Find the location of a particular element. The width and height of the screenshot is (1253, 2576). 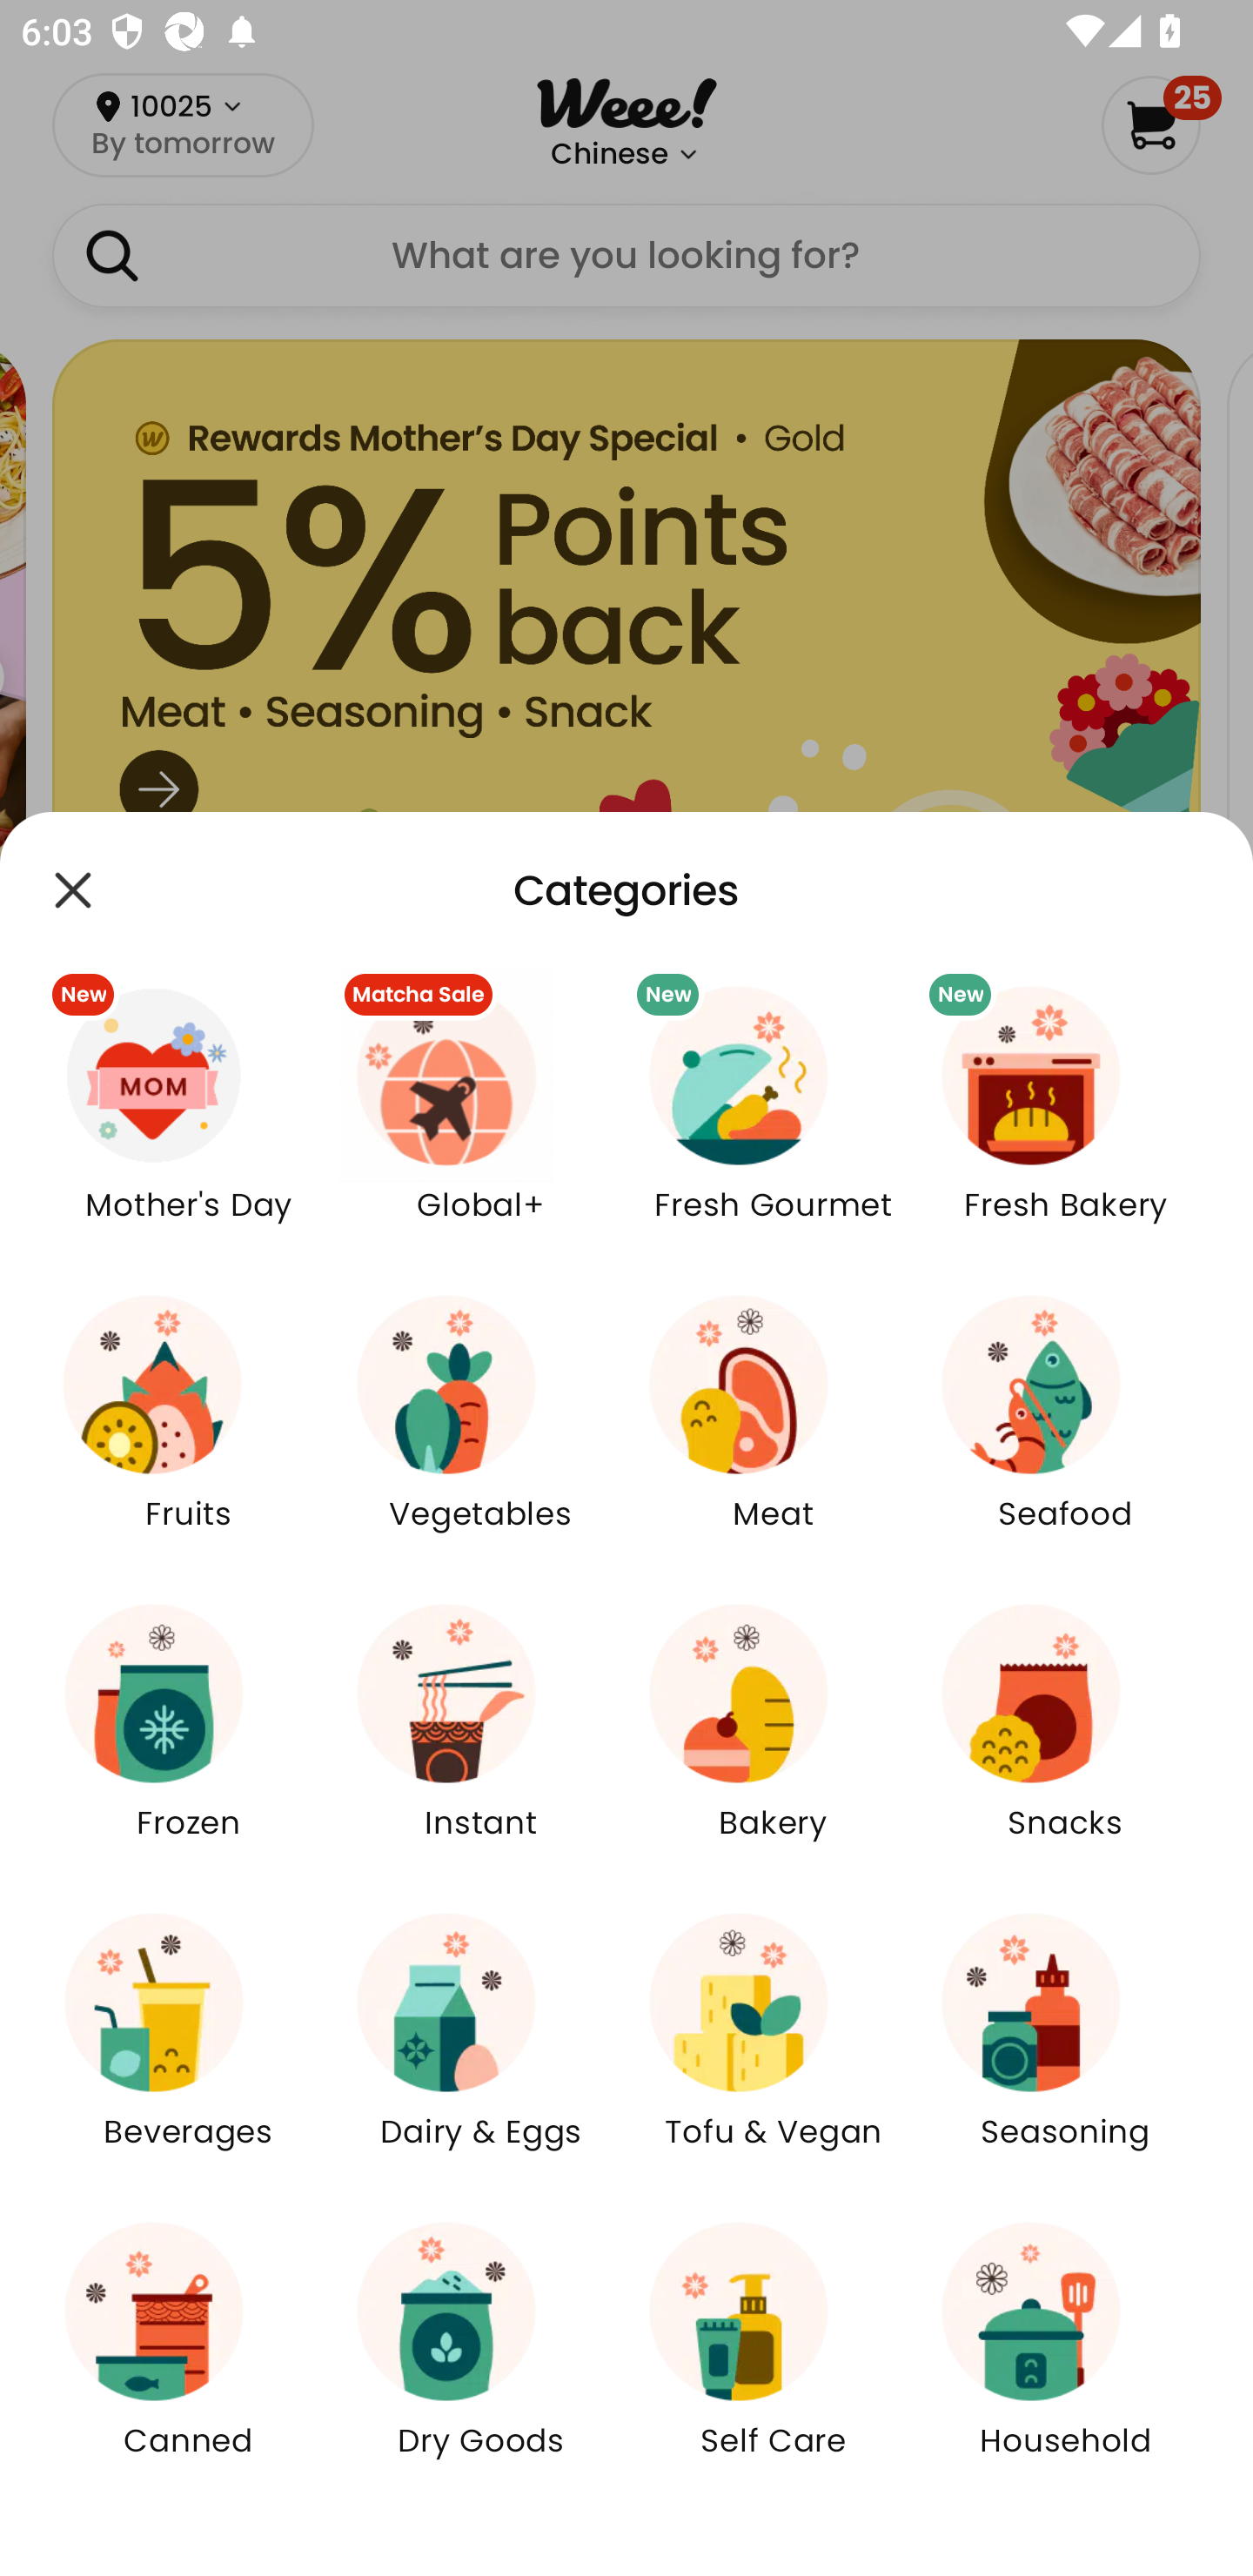

New Fresh Gourmet is located at coordinates (773, 1123).